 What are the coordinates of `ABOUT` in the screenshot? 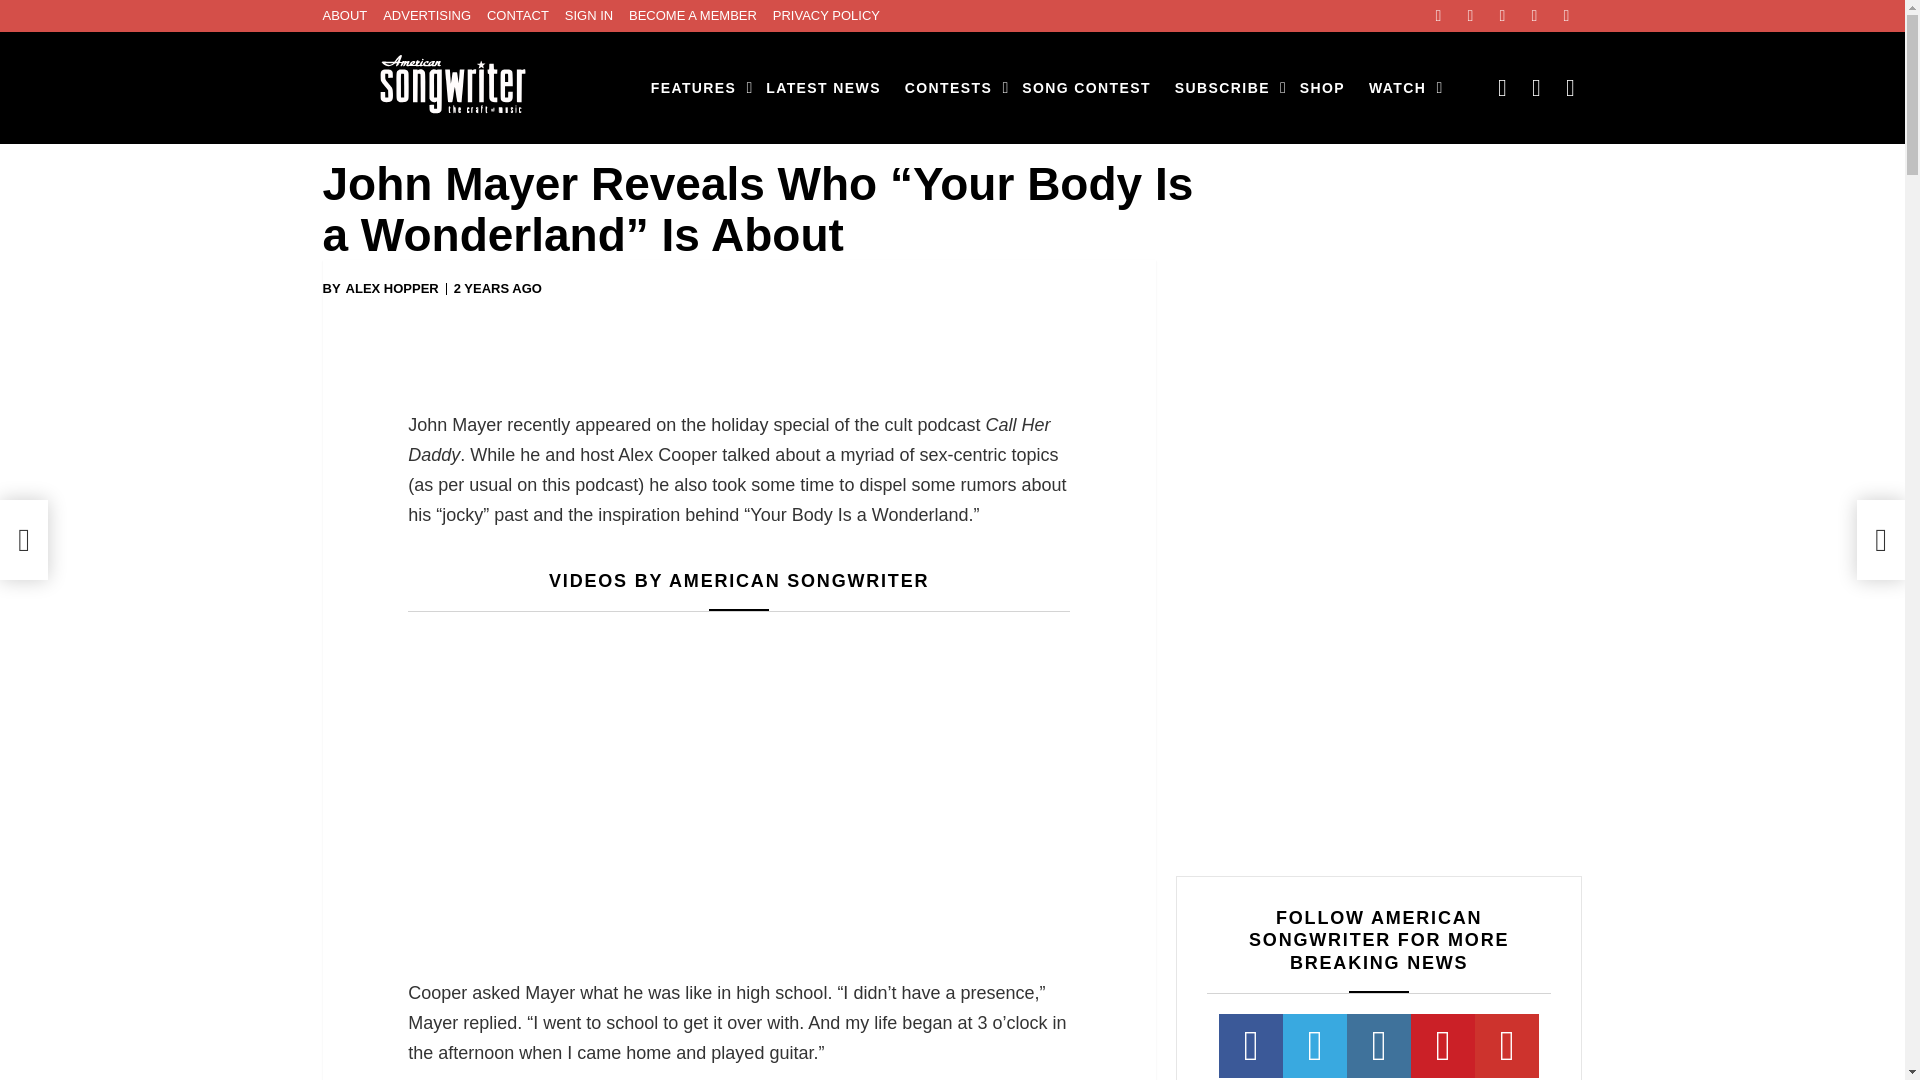 It's located at (344, 16).